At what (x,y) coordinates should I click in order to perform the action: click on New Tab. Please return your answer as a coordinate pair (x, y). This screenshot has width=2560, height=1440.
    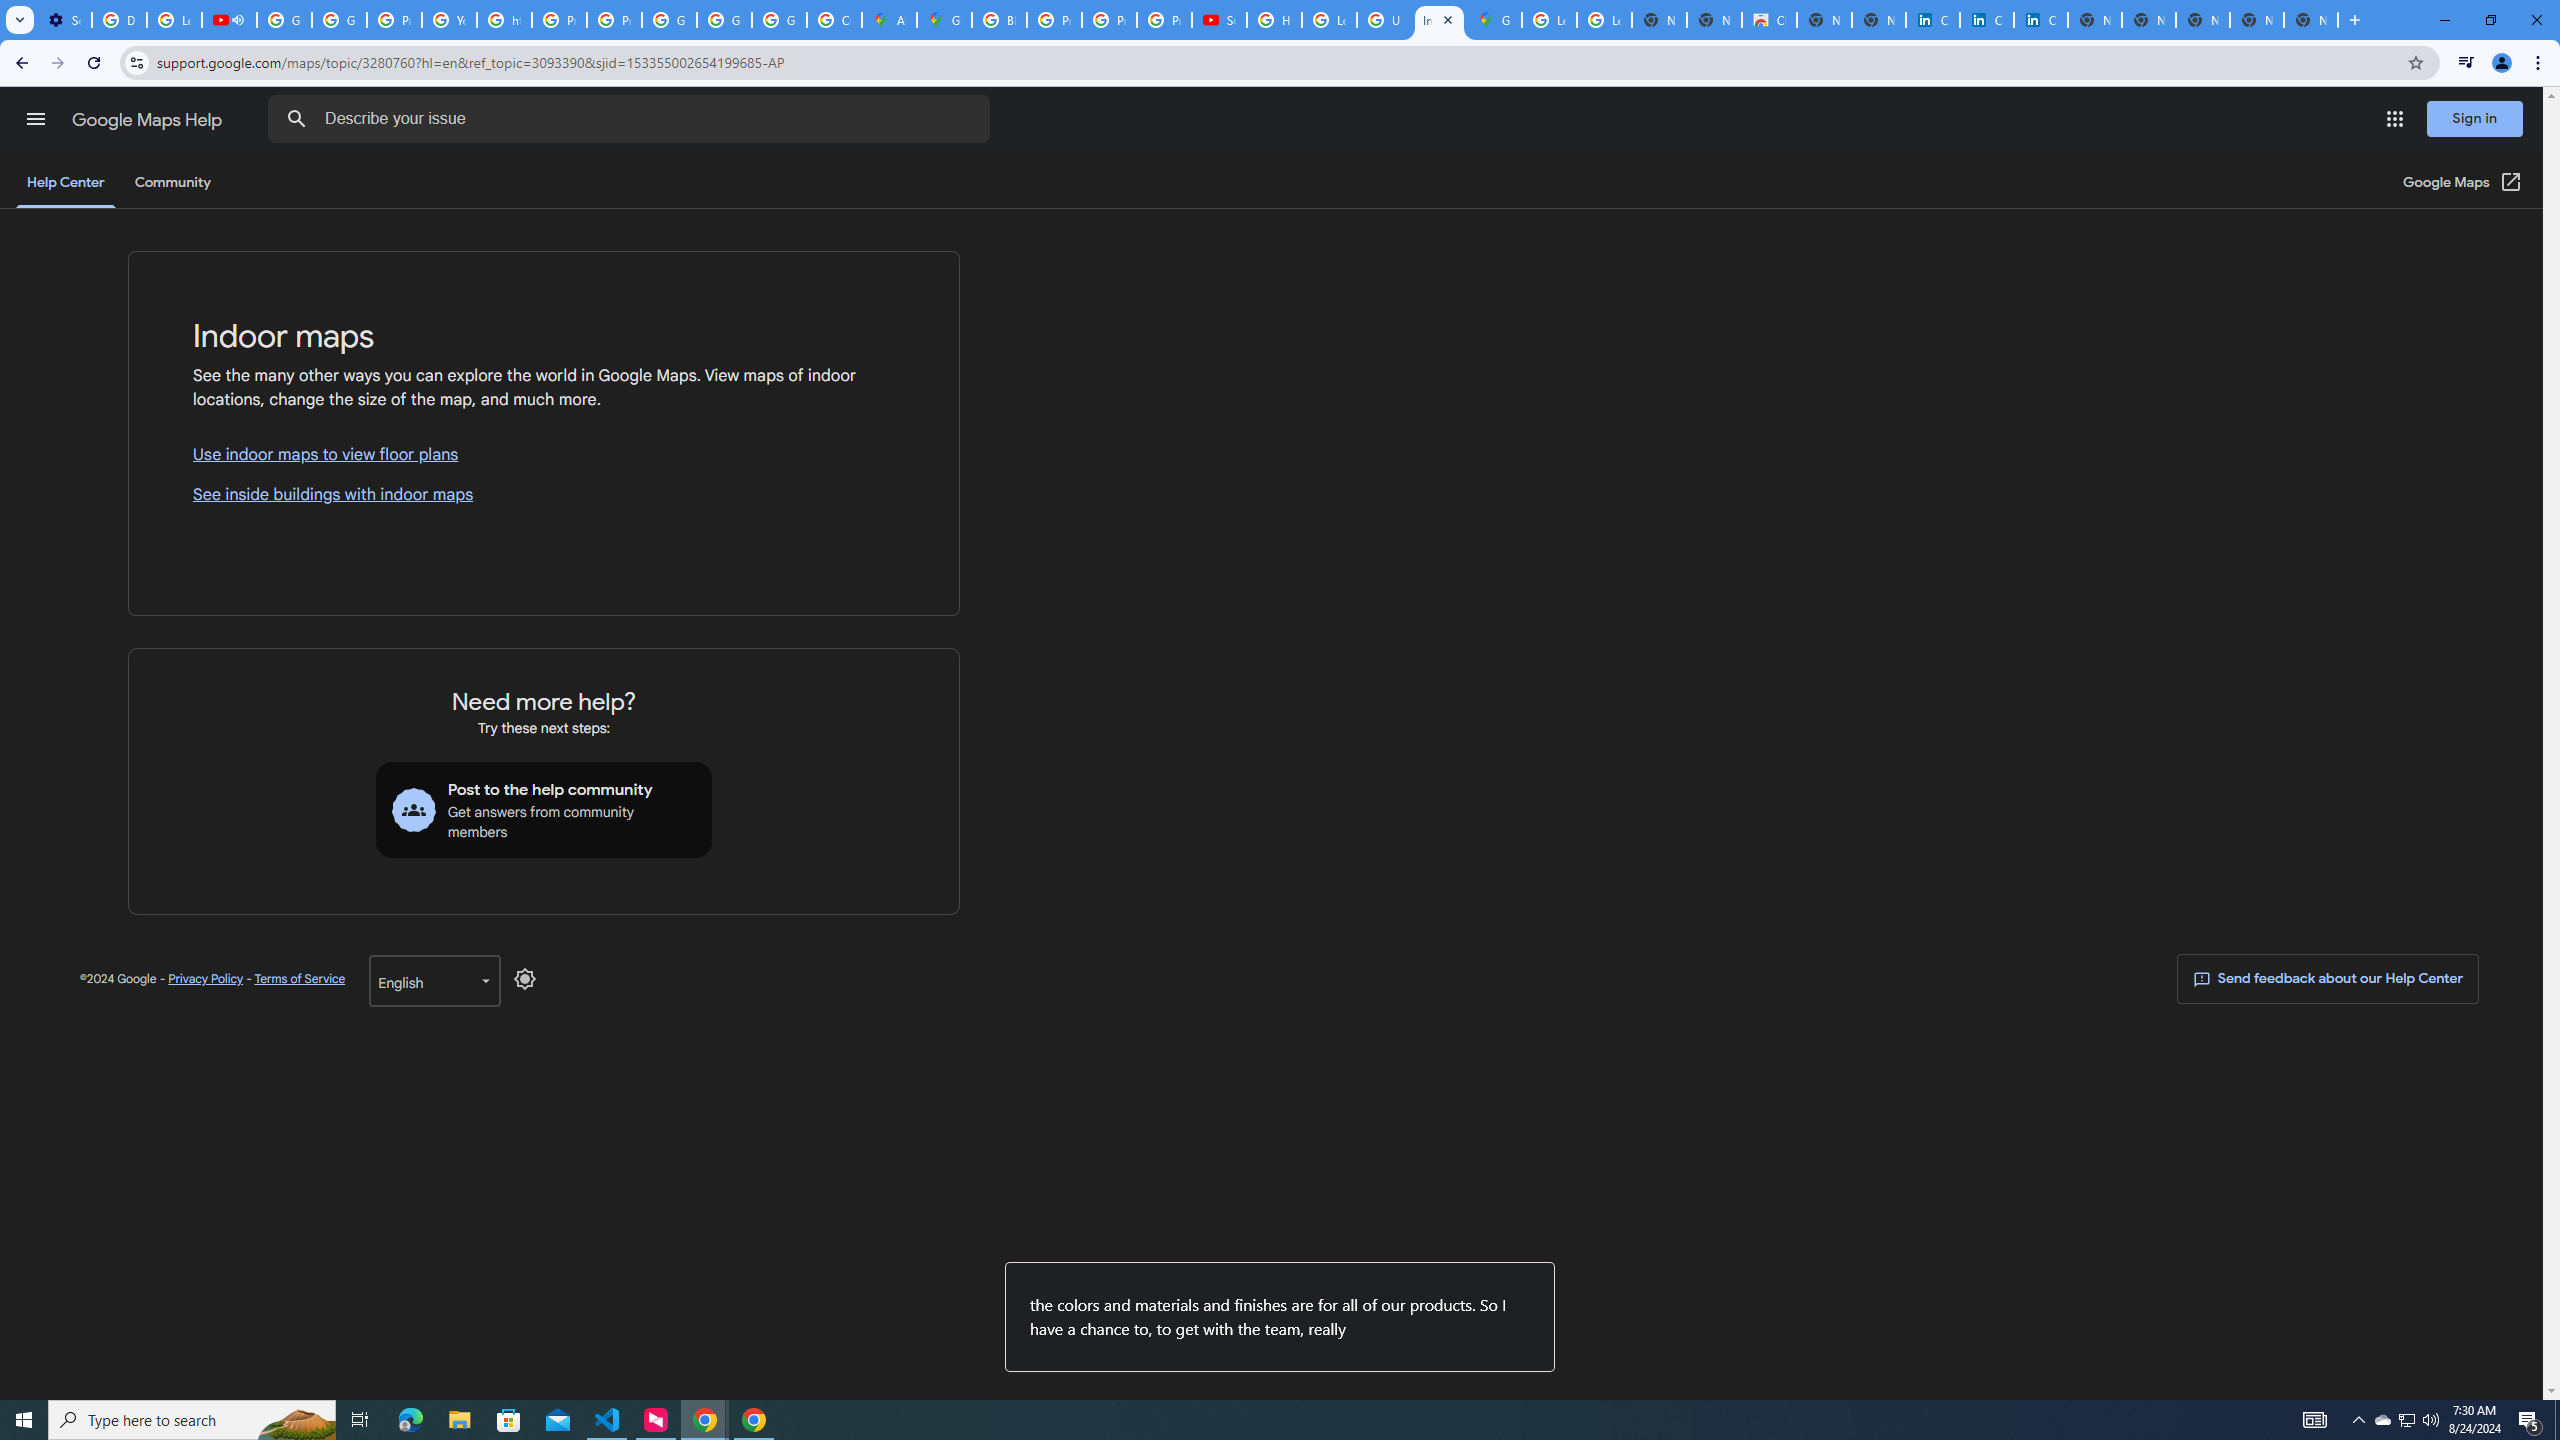
    Looking at the image, I should click on (2311, 20).